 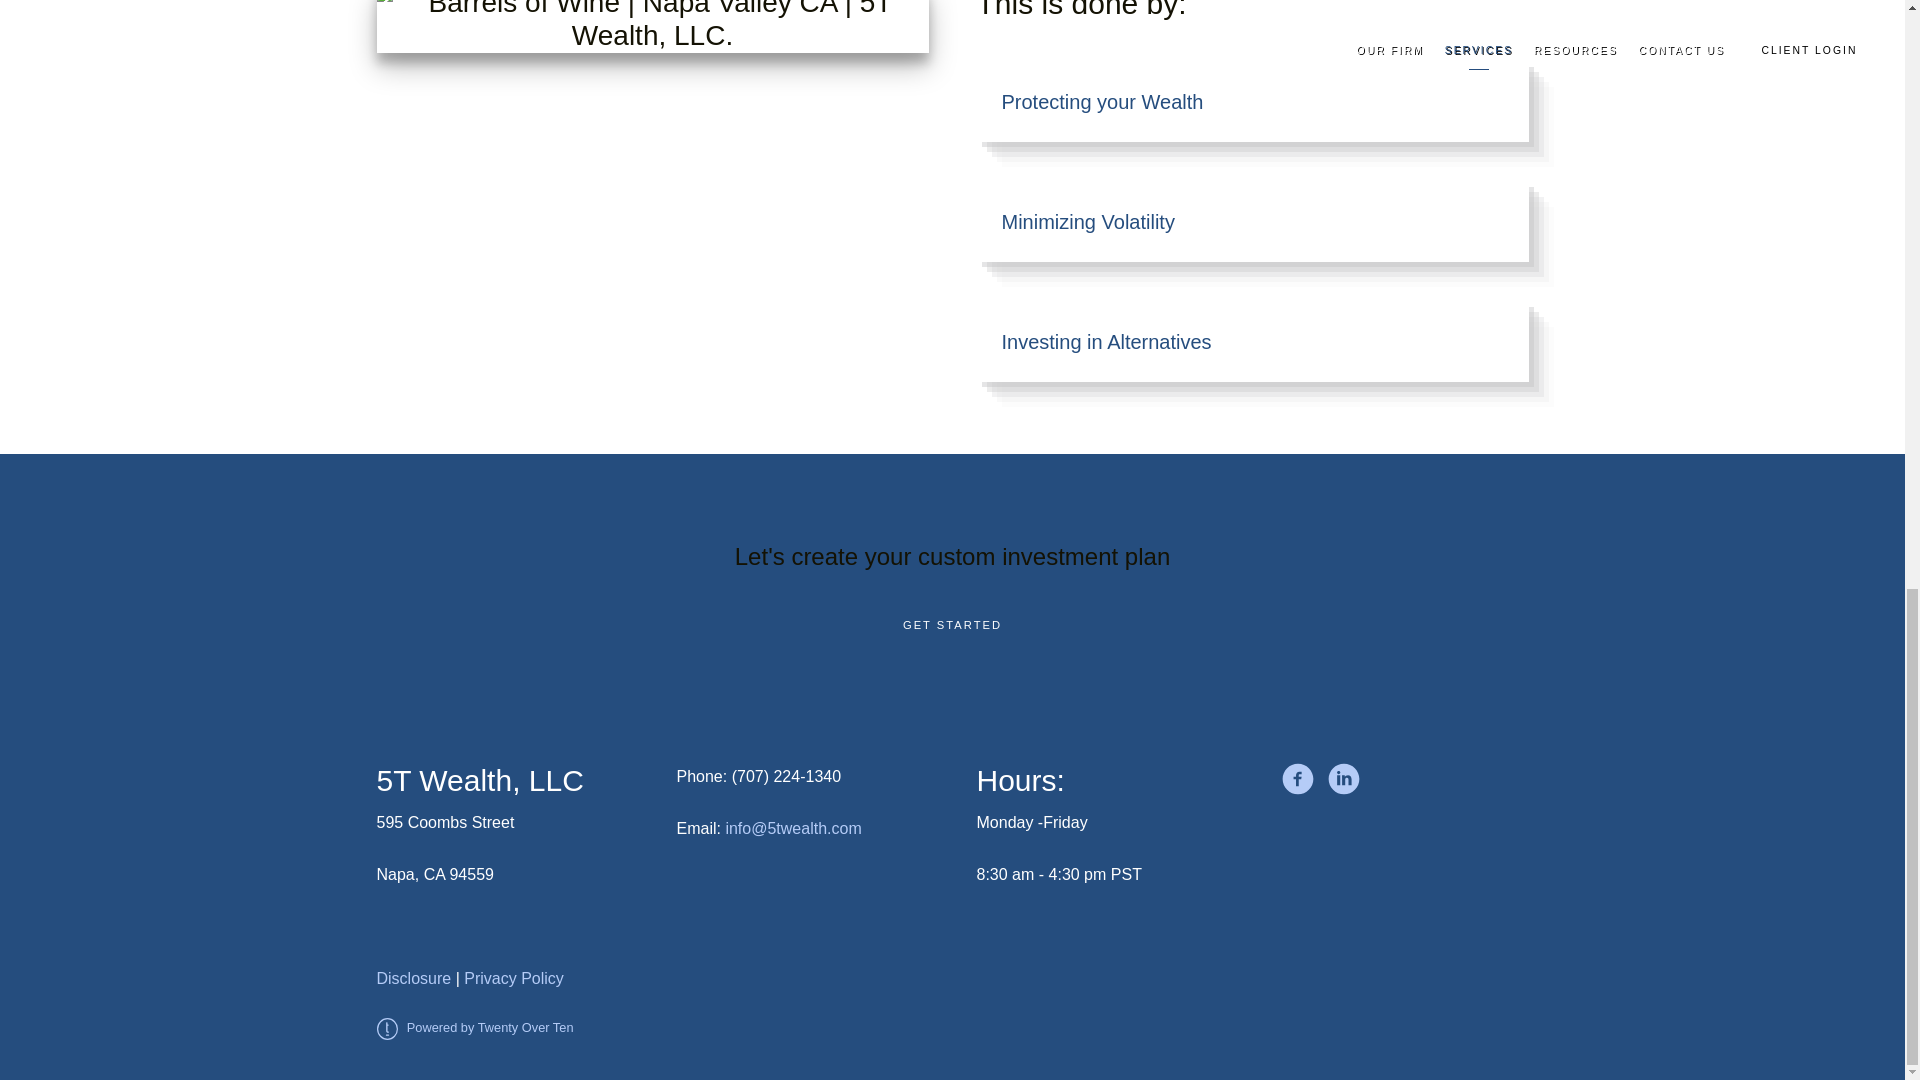 I want to click on Protecting your Wealth, so click(x=1252, y=102).